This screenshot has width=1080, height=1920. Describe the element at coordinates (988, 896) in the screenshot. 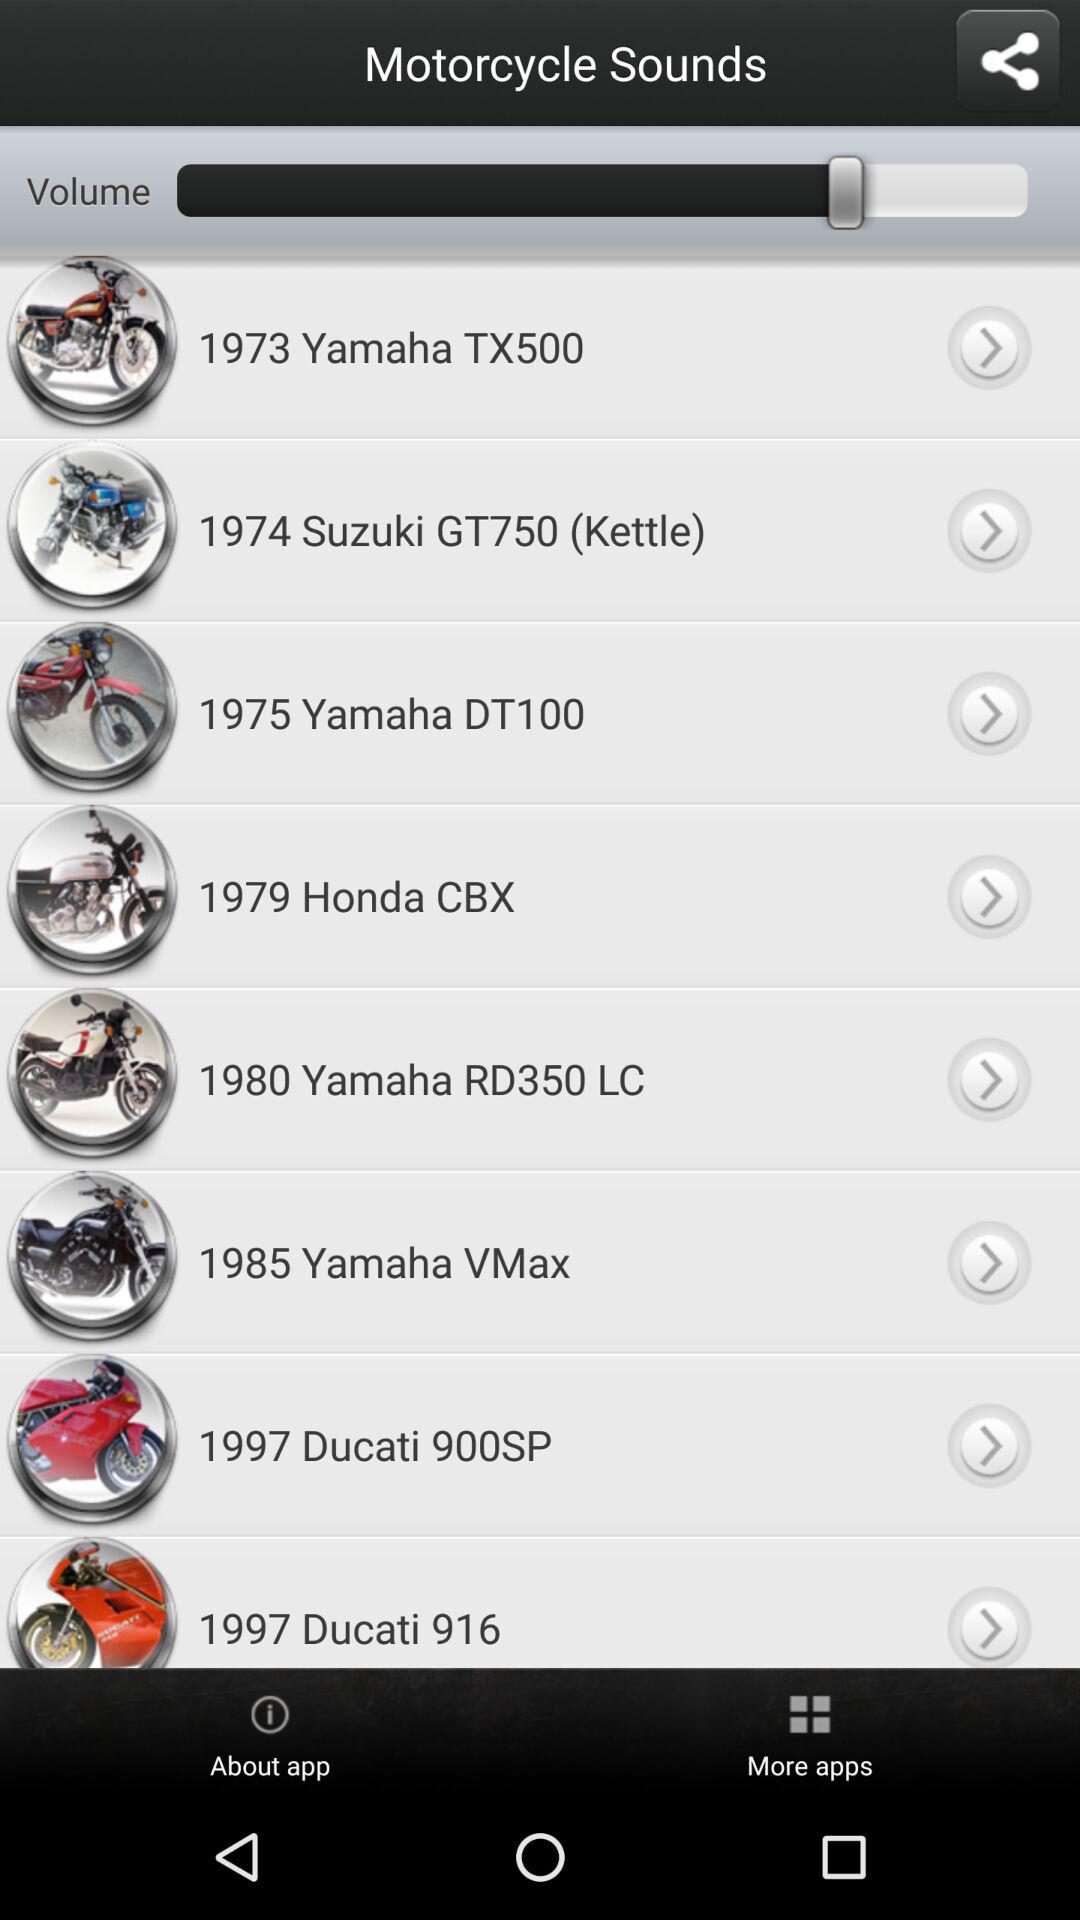

I see `go to sound` at that location.